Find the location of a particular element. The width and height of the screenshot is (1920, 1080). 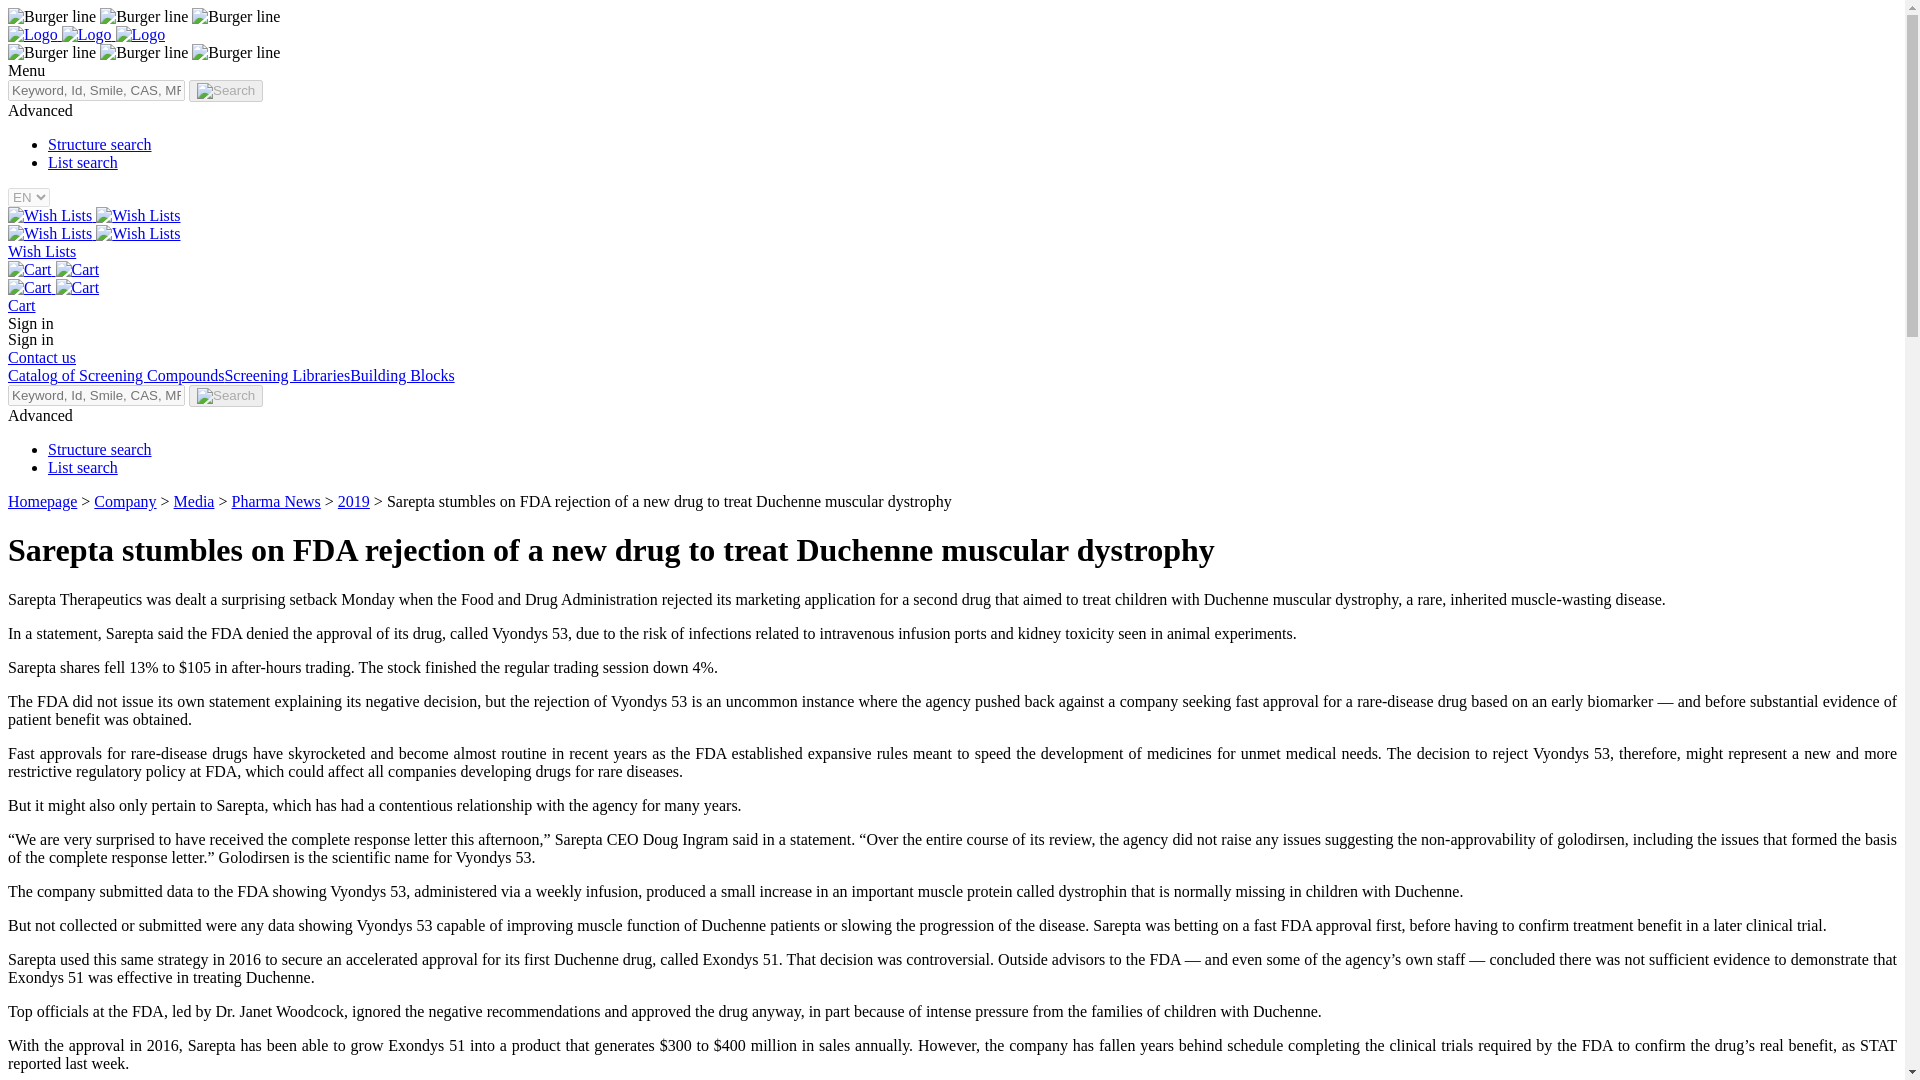

Structure search is located at coordinates (100, 144).